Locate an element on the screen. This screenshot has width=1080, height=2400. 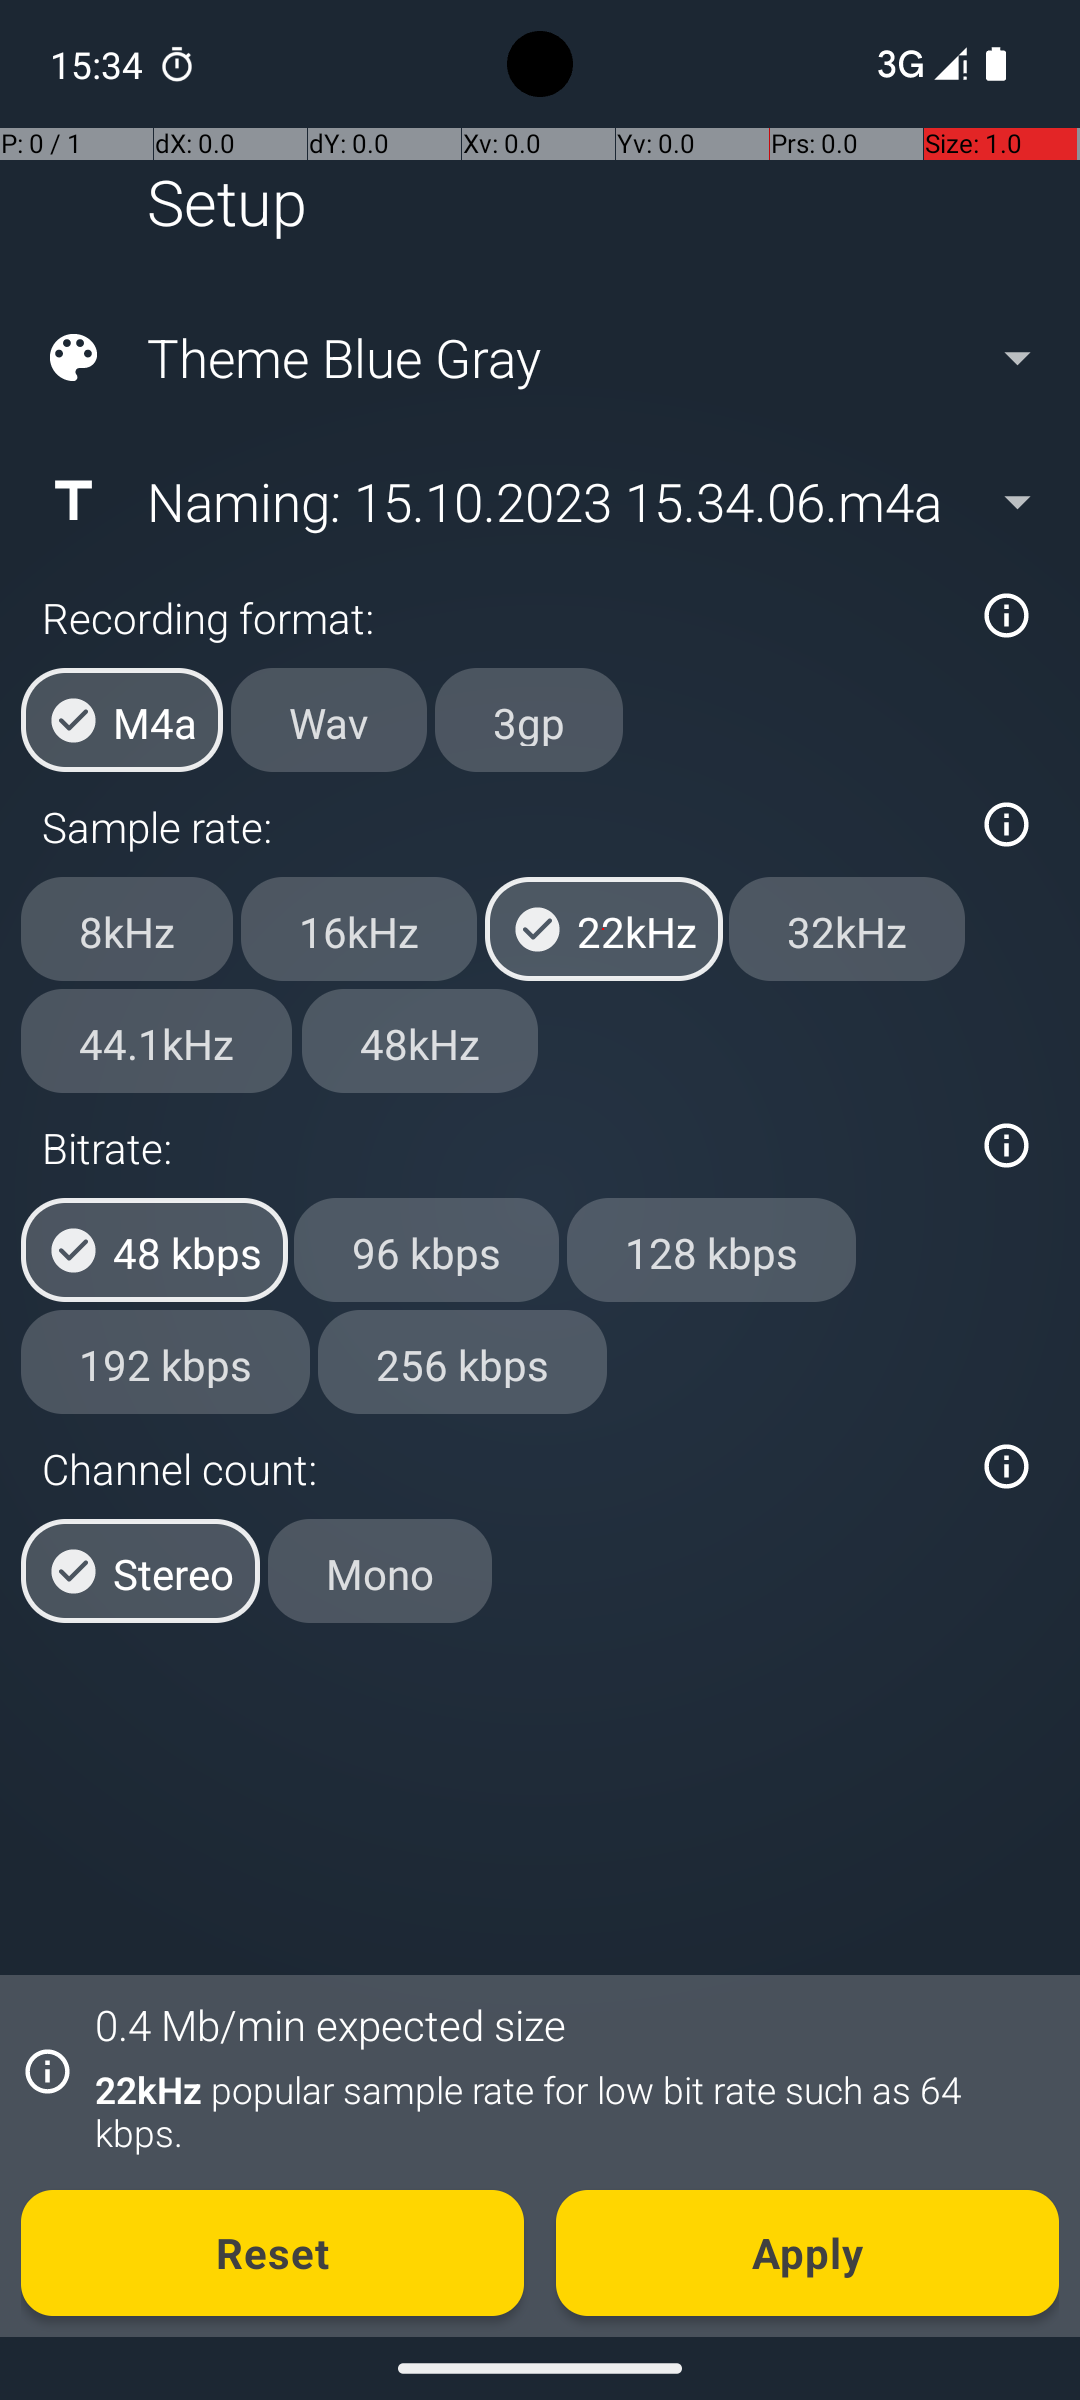
0.4 Mb/min expected size is located at coordinates (330, 2024).